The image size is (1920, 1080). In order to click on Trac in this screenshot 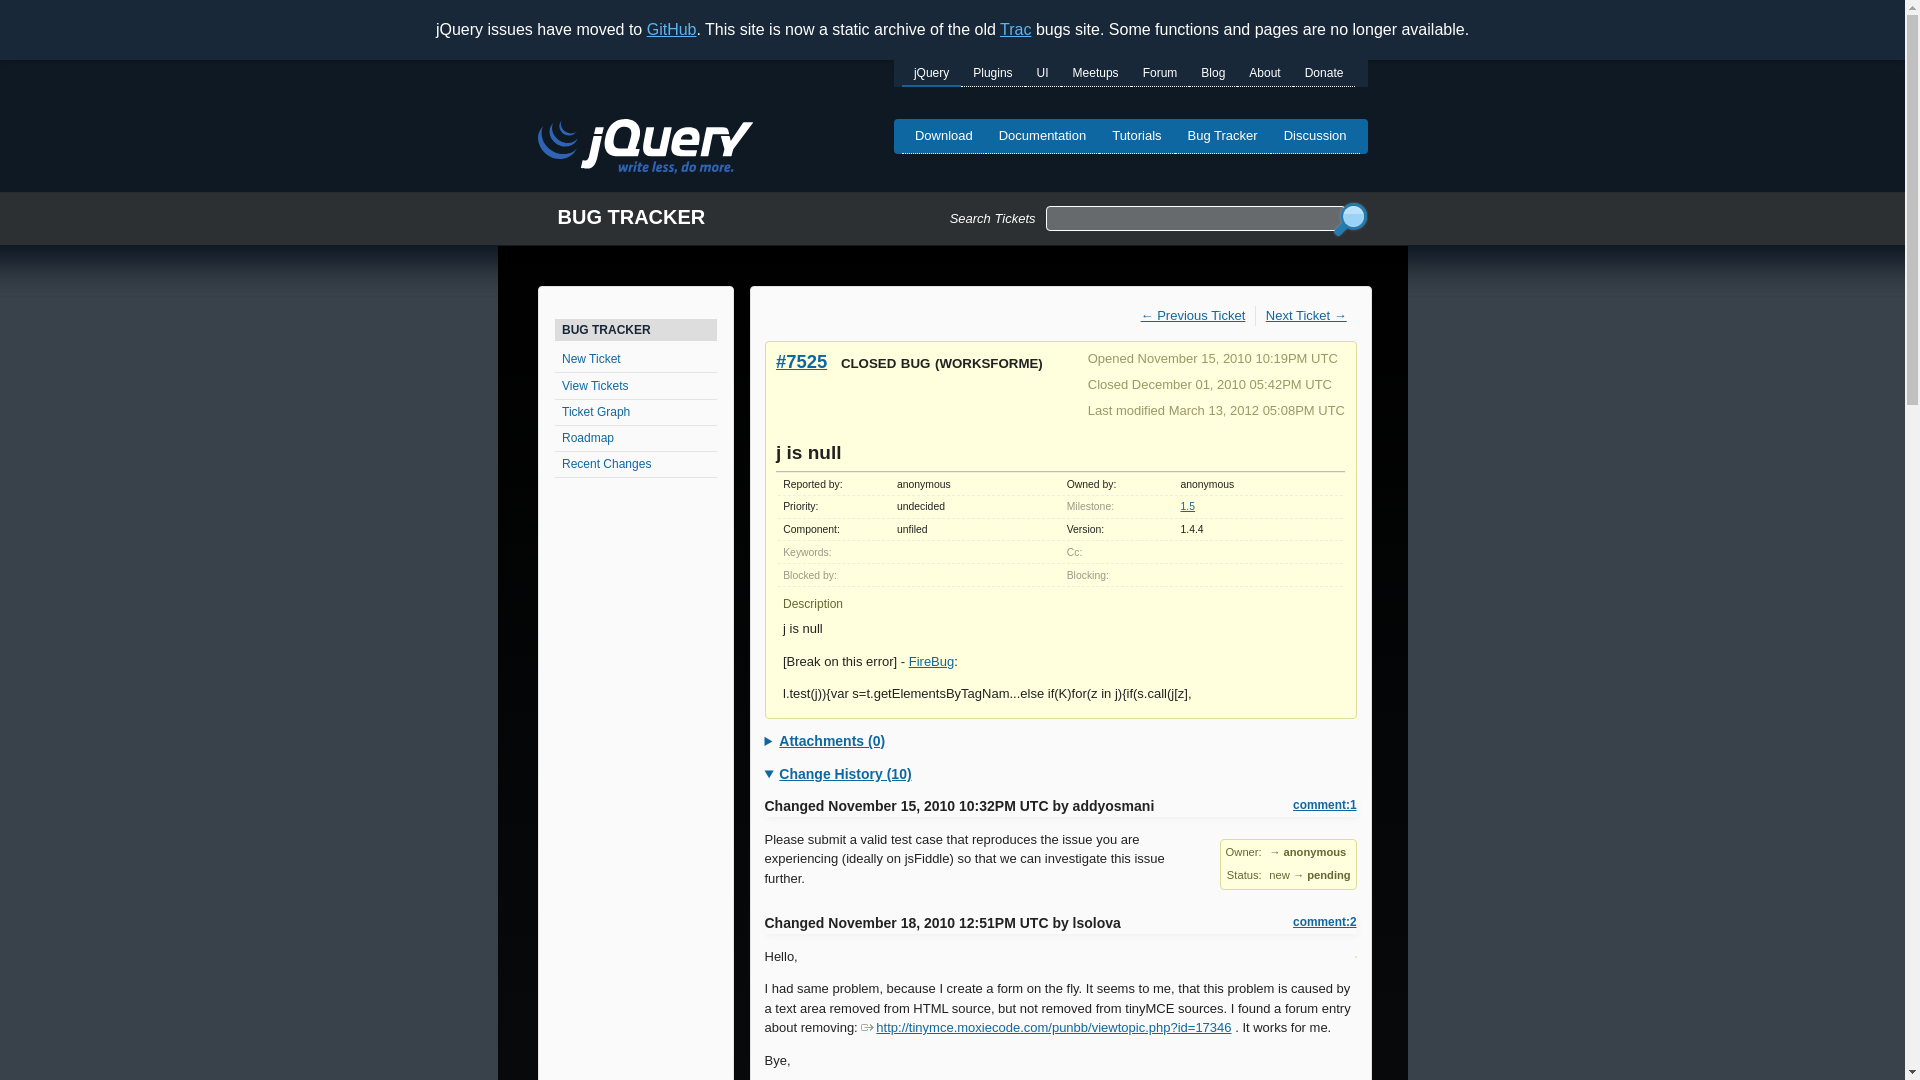, I will do `click(1016, 28)`.